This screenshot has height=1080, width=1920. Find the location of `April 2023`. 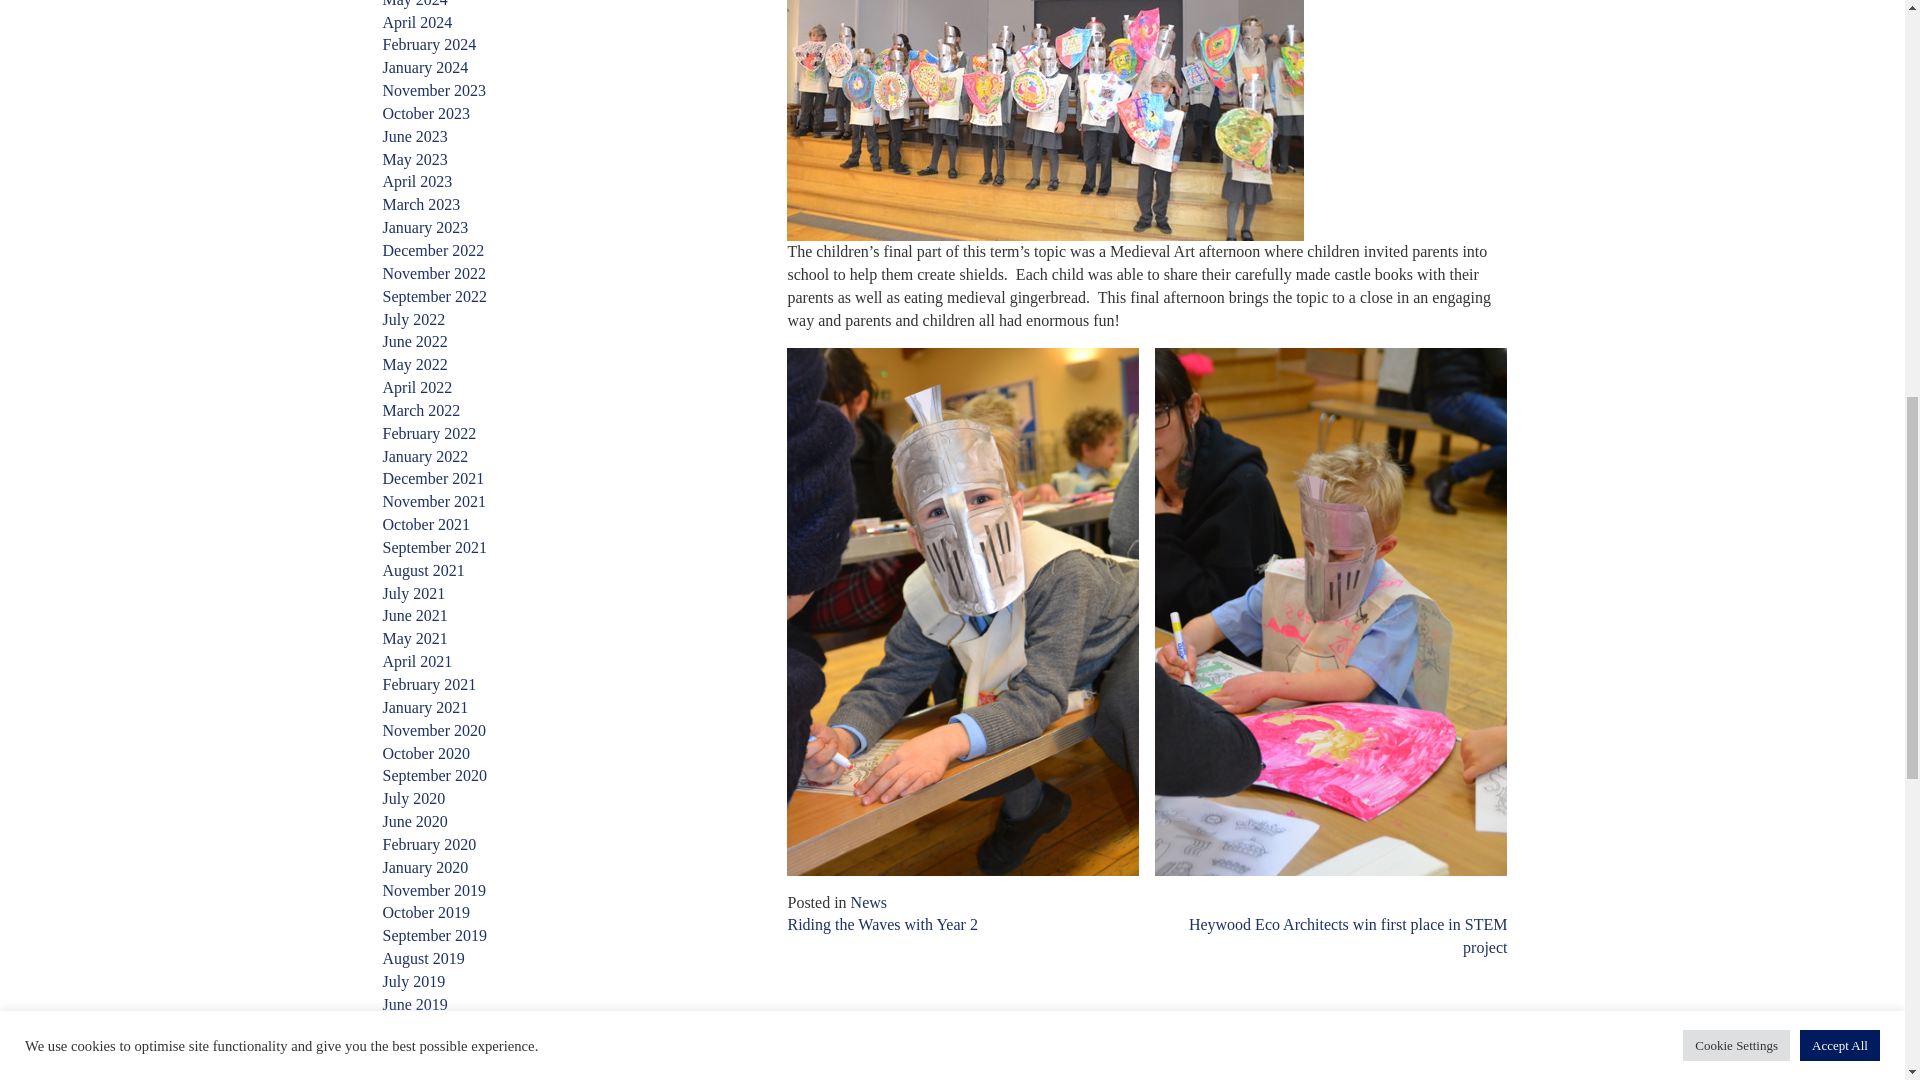

April 2023 is located at coordinates (416, 181).